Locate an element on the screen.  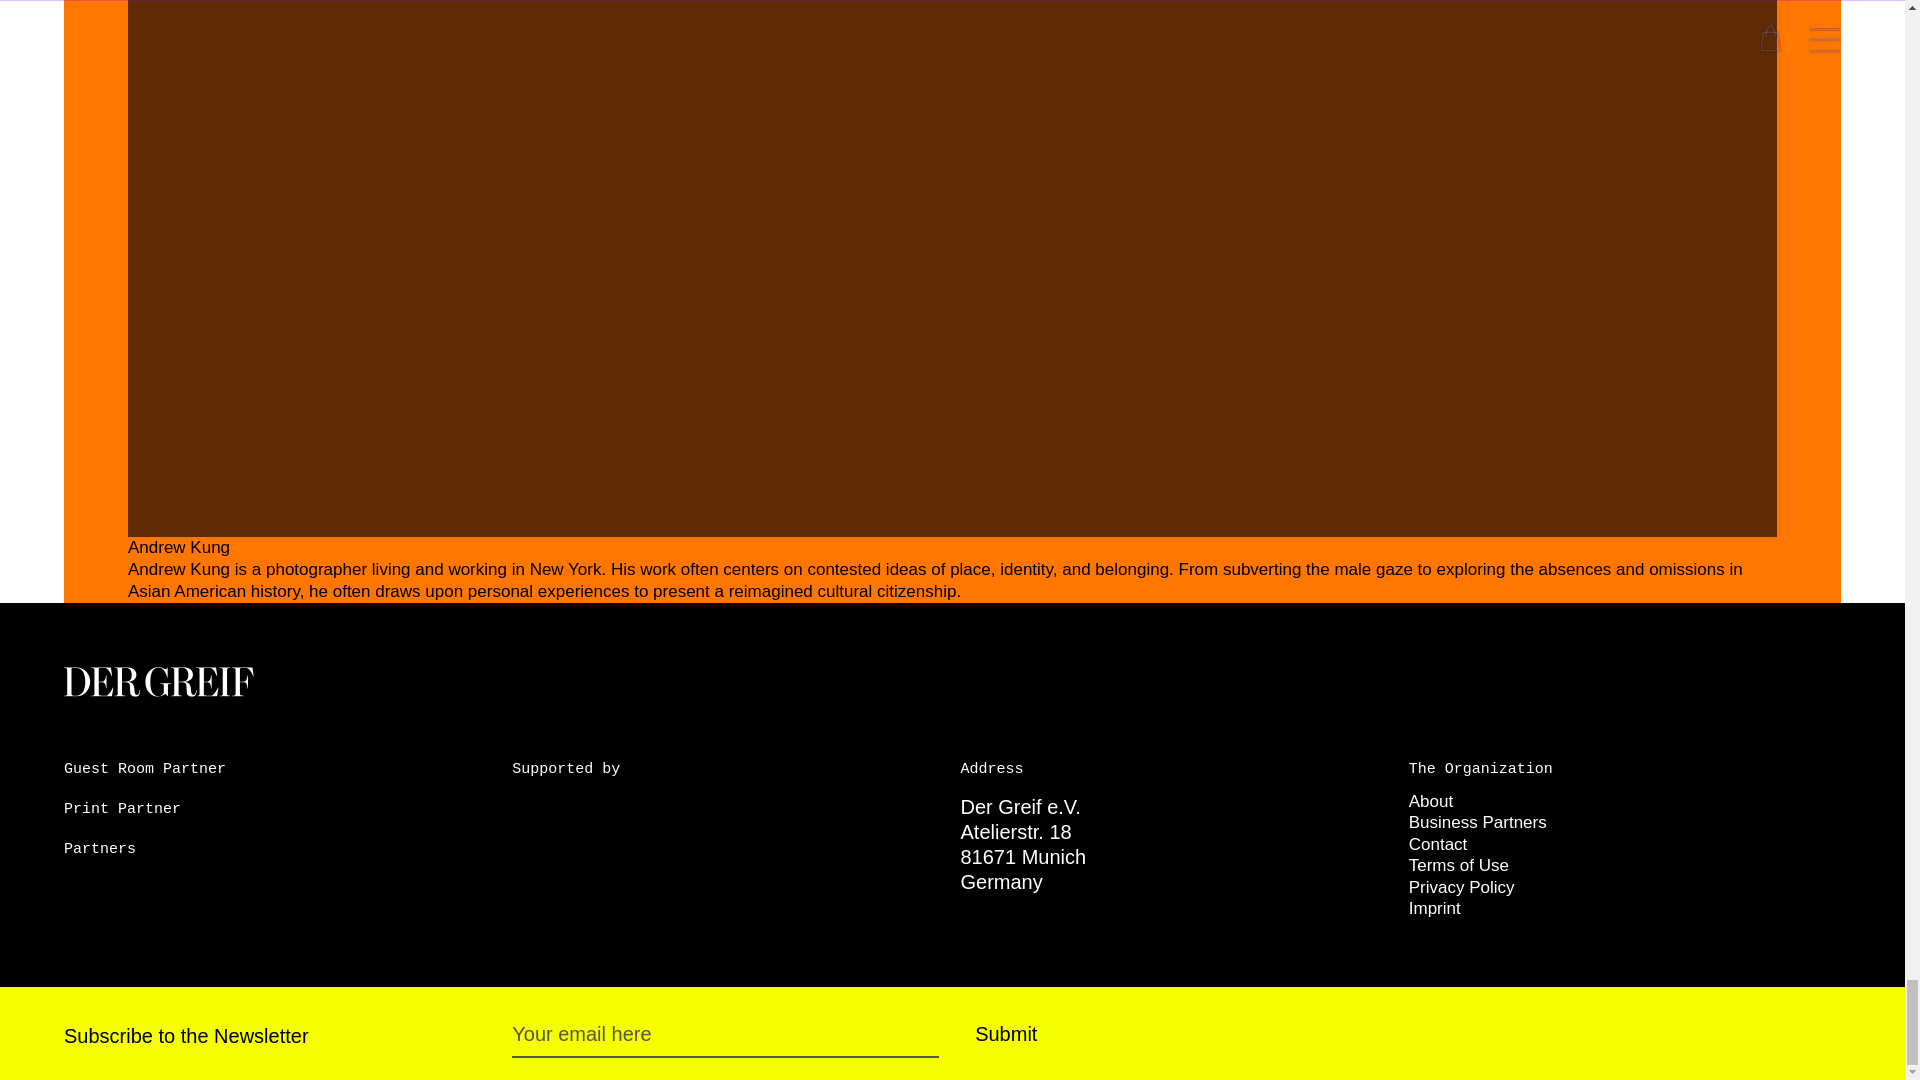
Imprint is located at coordinates (1435, 908).